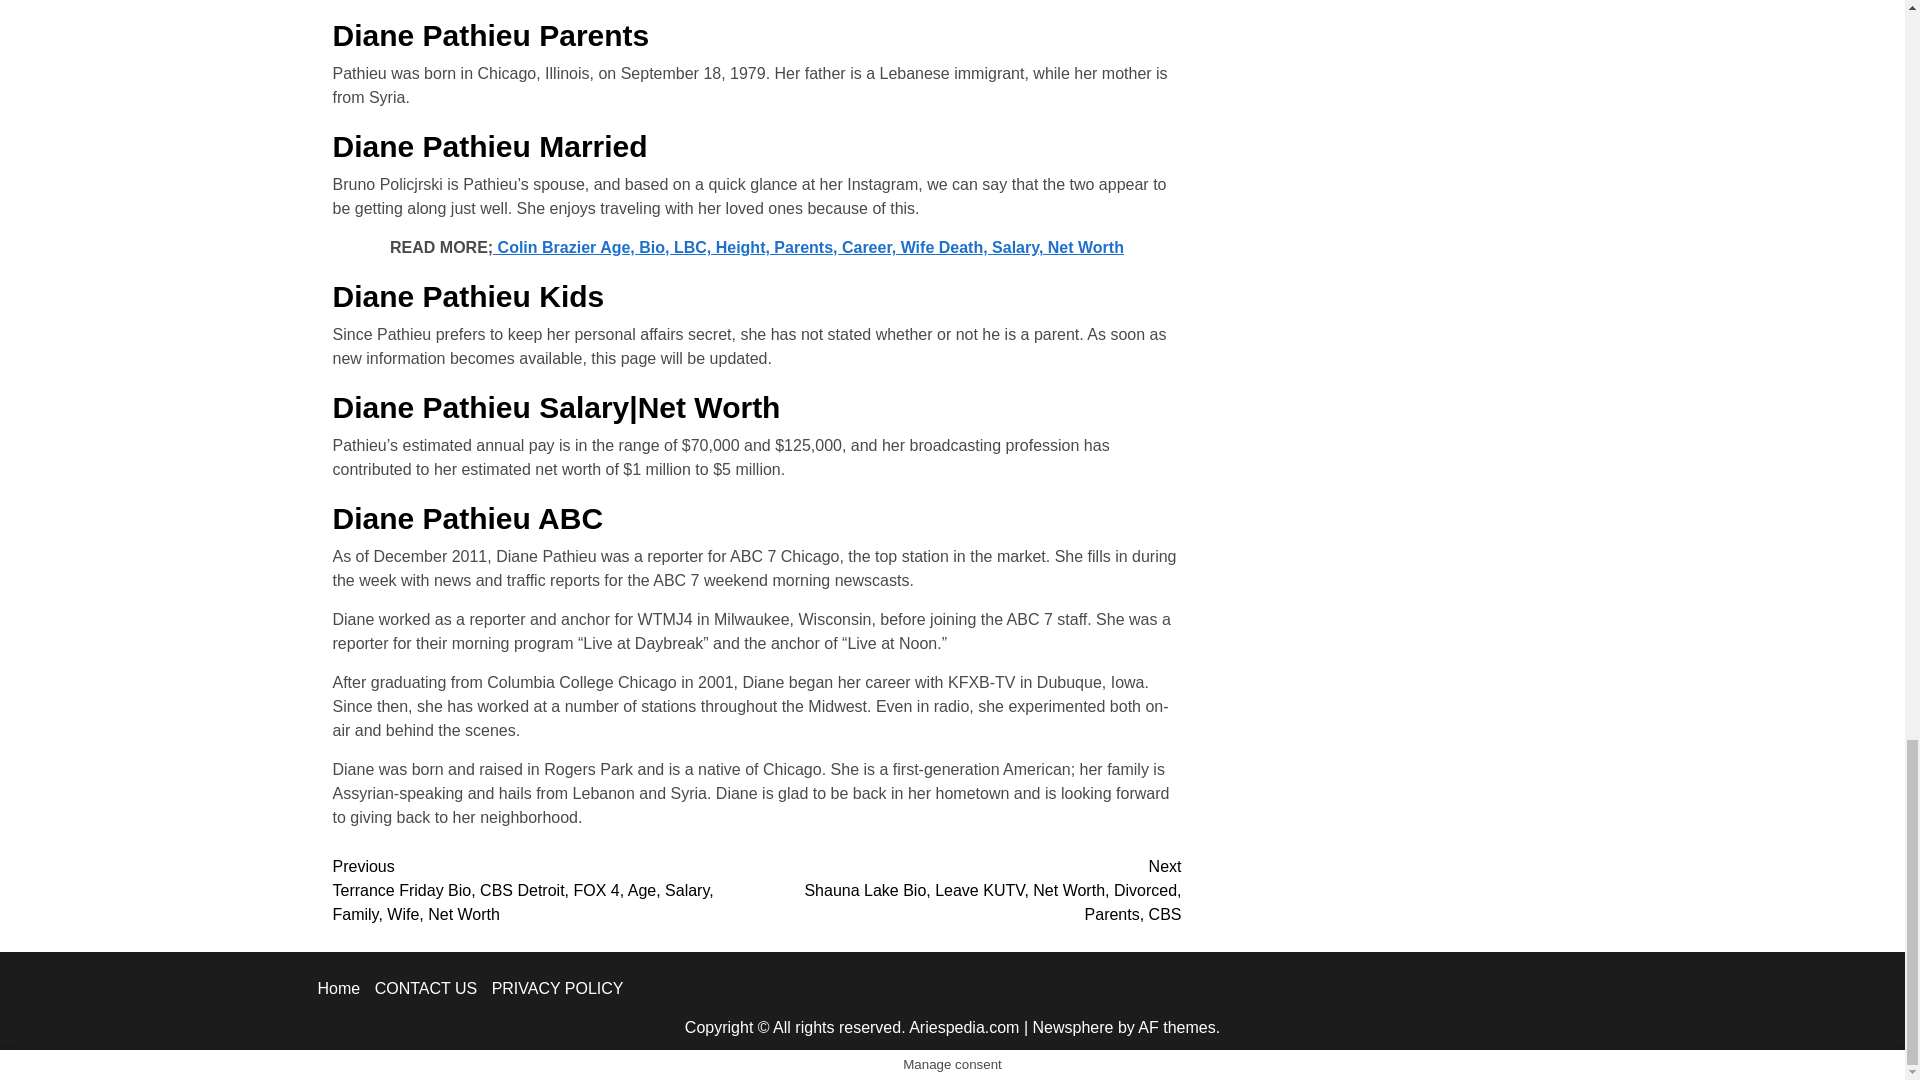  What do you see at coordinates (558, 988) in the screenshot?
I see `PRIVACY POLICY` at bounding box center [558, 988].